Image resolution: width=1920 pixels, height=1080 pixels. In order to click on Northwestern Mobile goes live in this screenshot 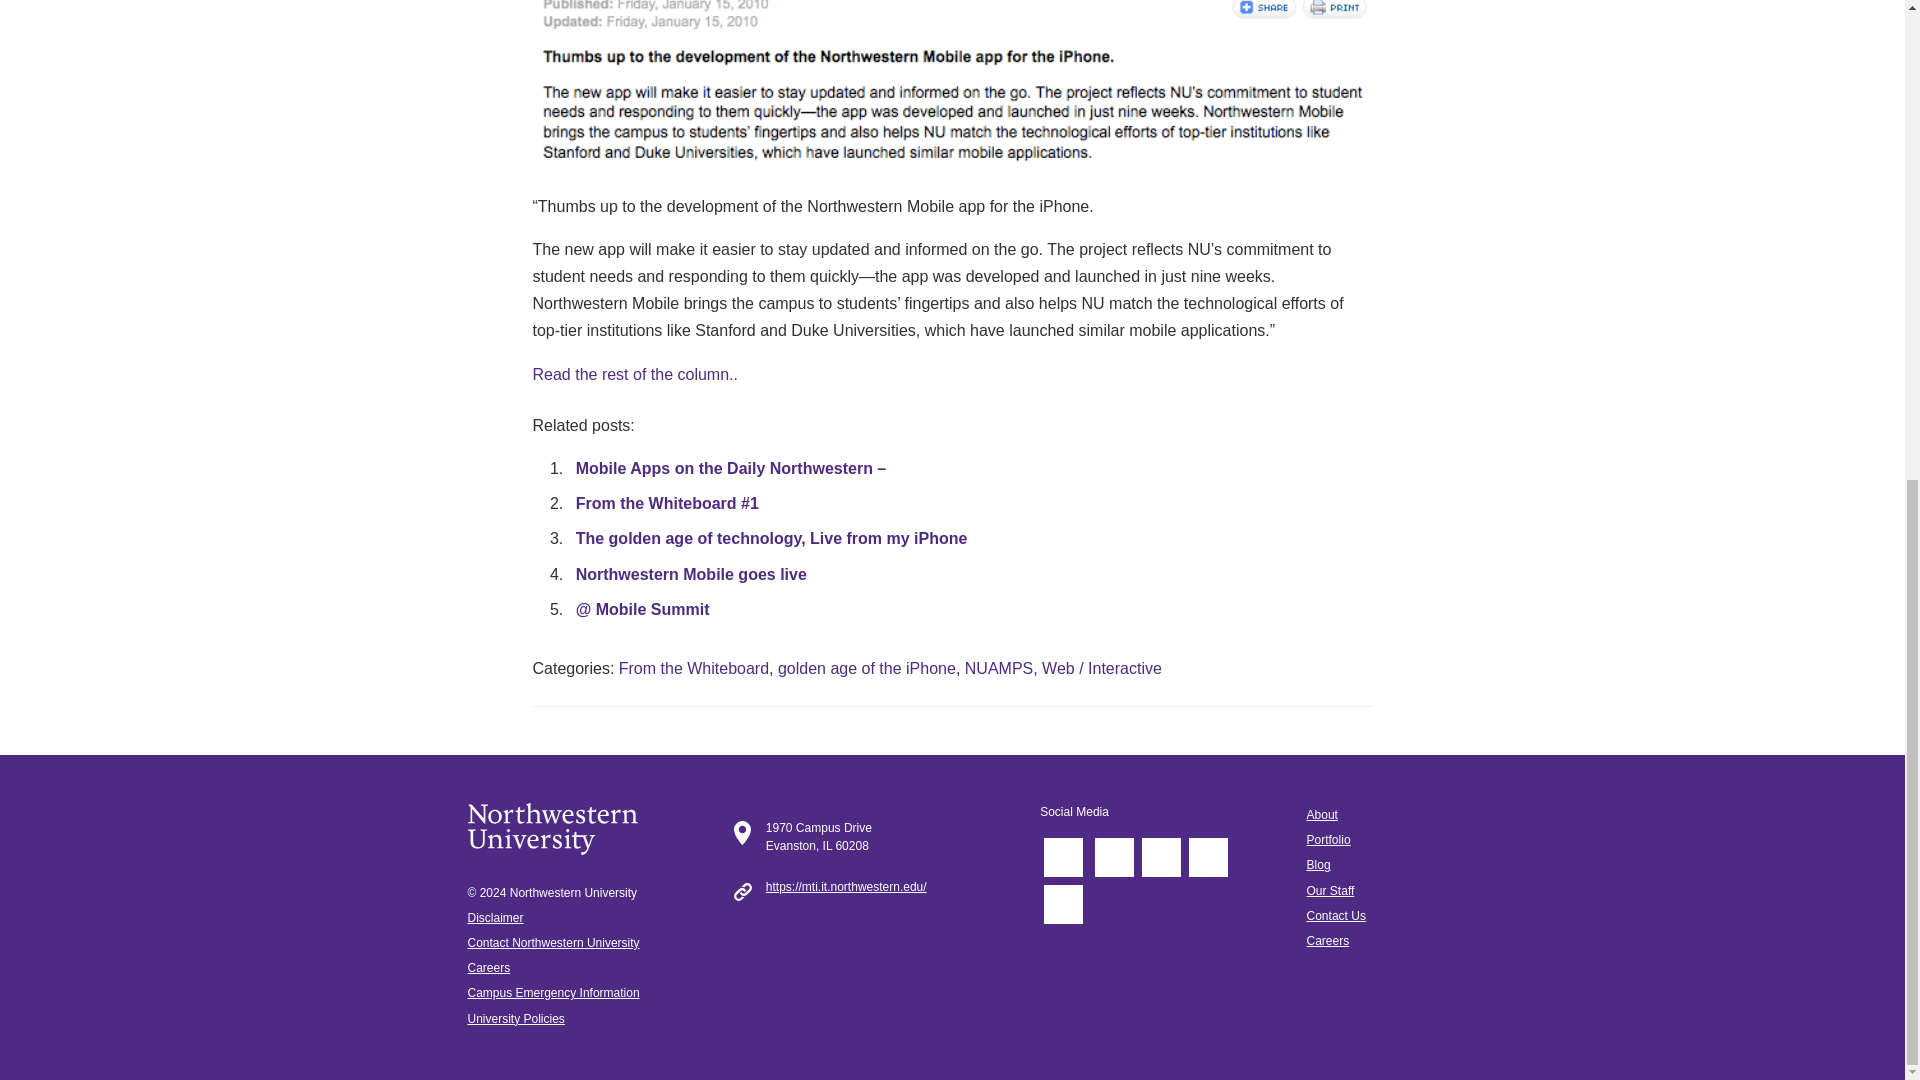, I will do `click(691, 574)`.